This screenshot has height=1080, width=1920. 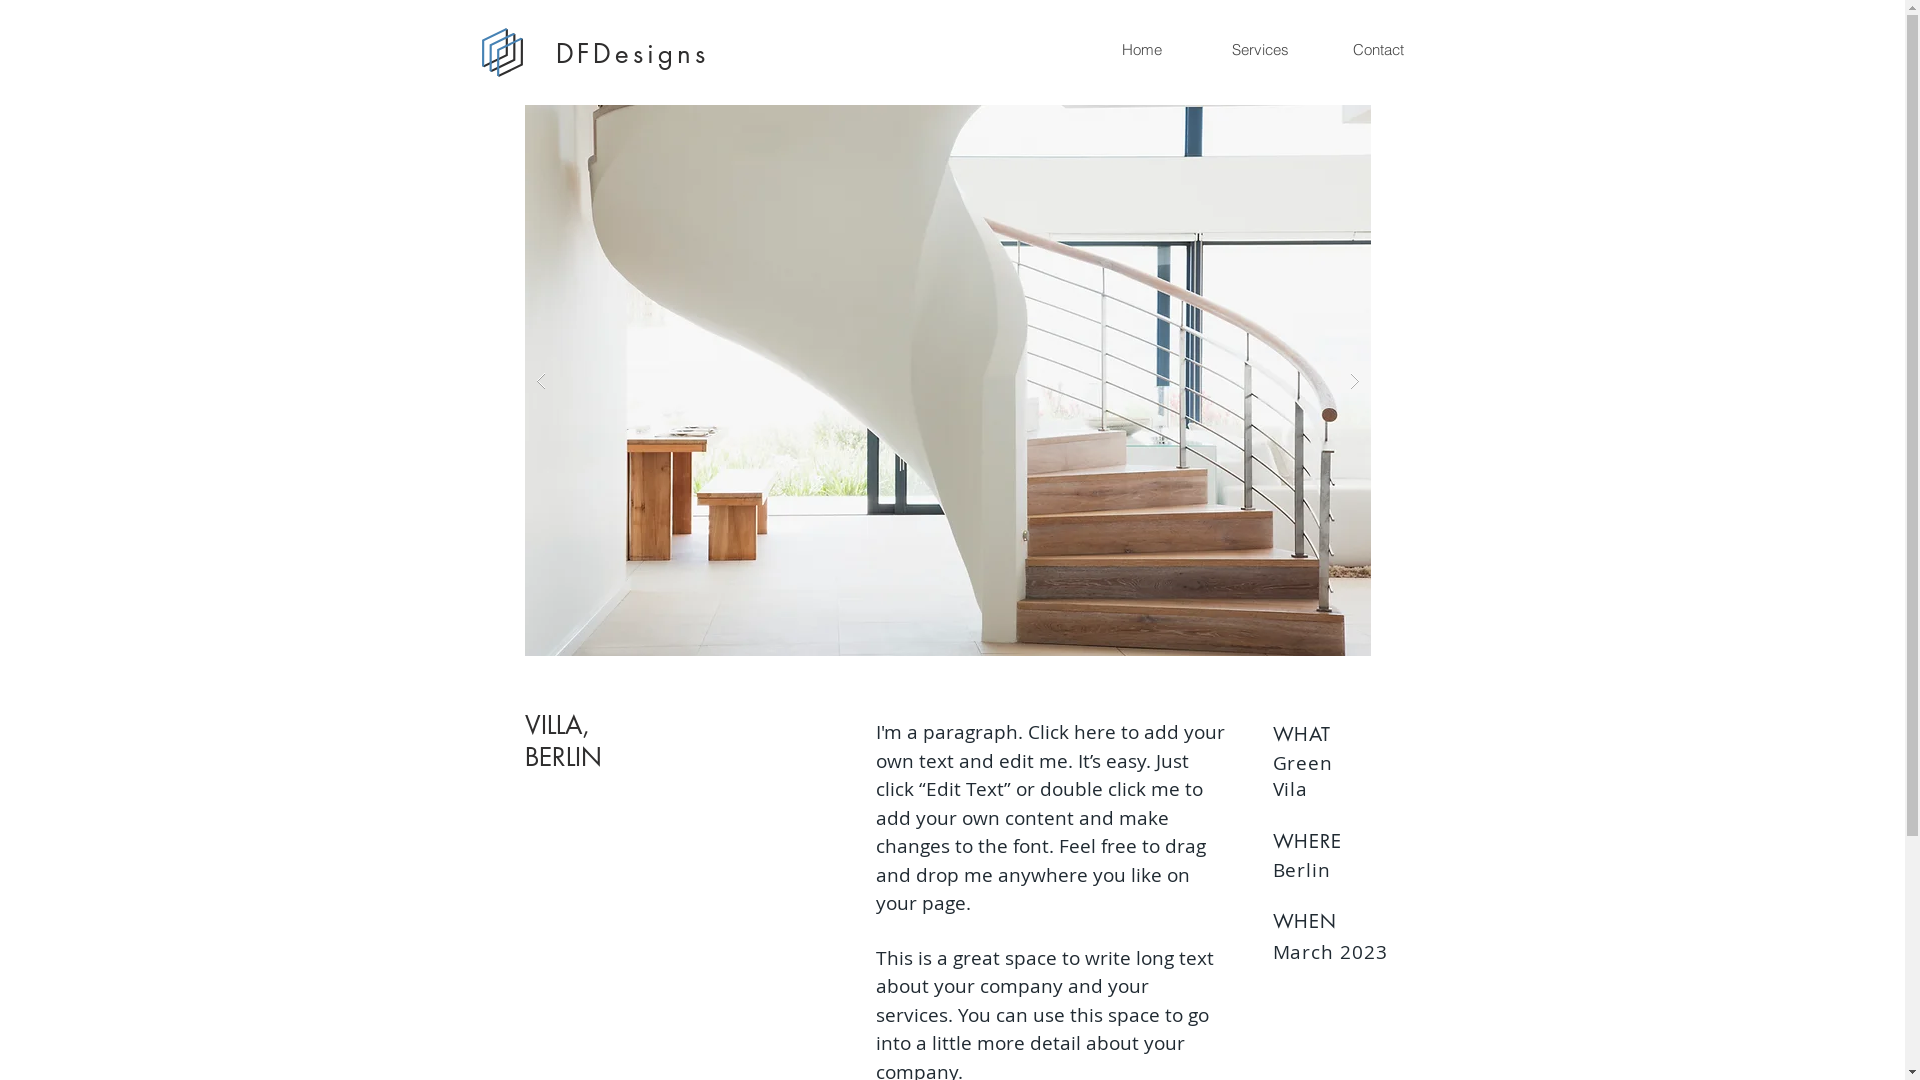 I want to click on Services, so click(x=1259, y=50).